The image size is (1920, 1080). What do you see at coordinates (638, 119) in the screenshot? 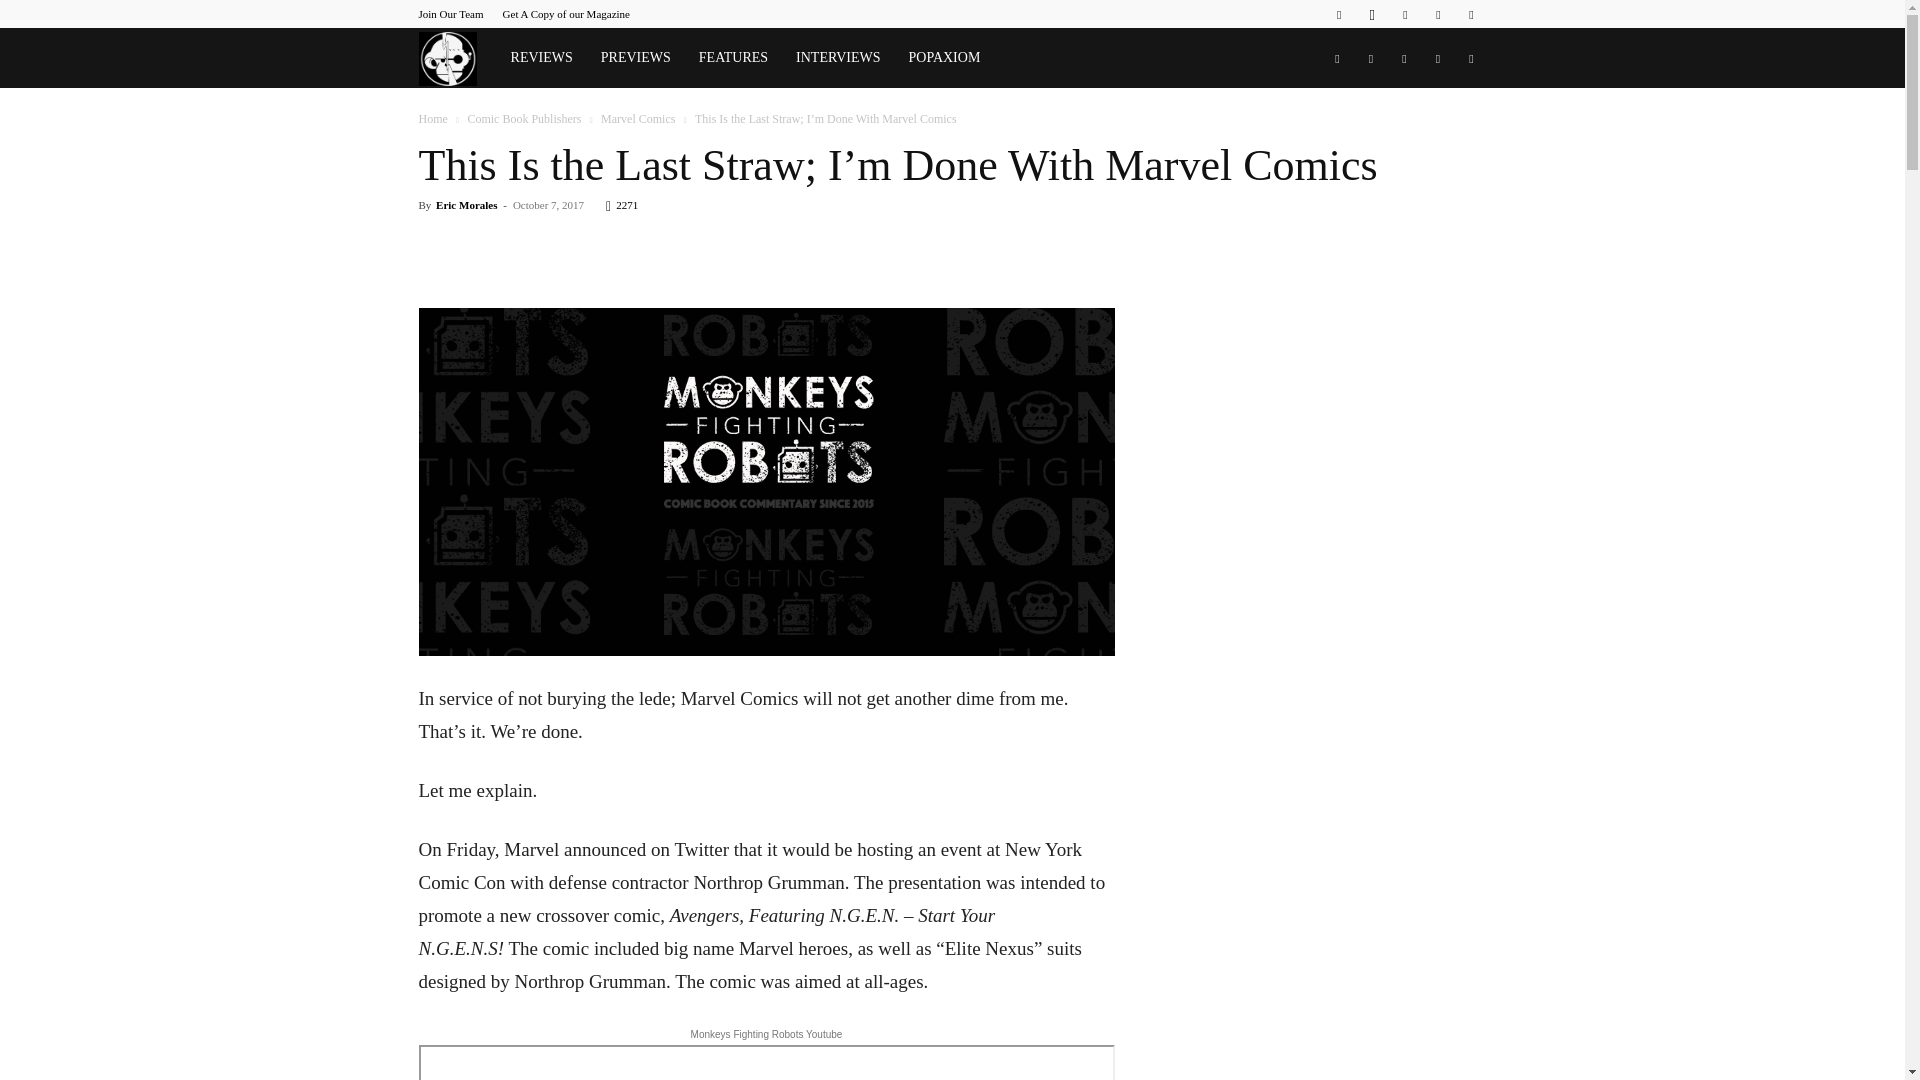
I see `Marvel Comics` at bounding box center [638, 119].